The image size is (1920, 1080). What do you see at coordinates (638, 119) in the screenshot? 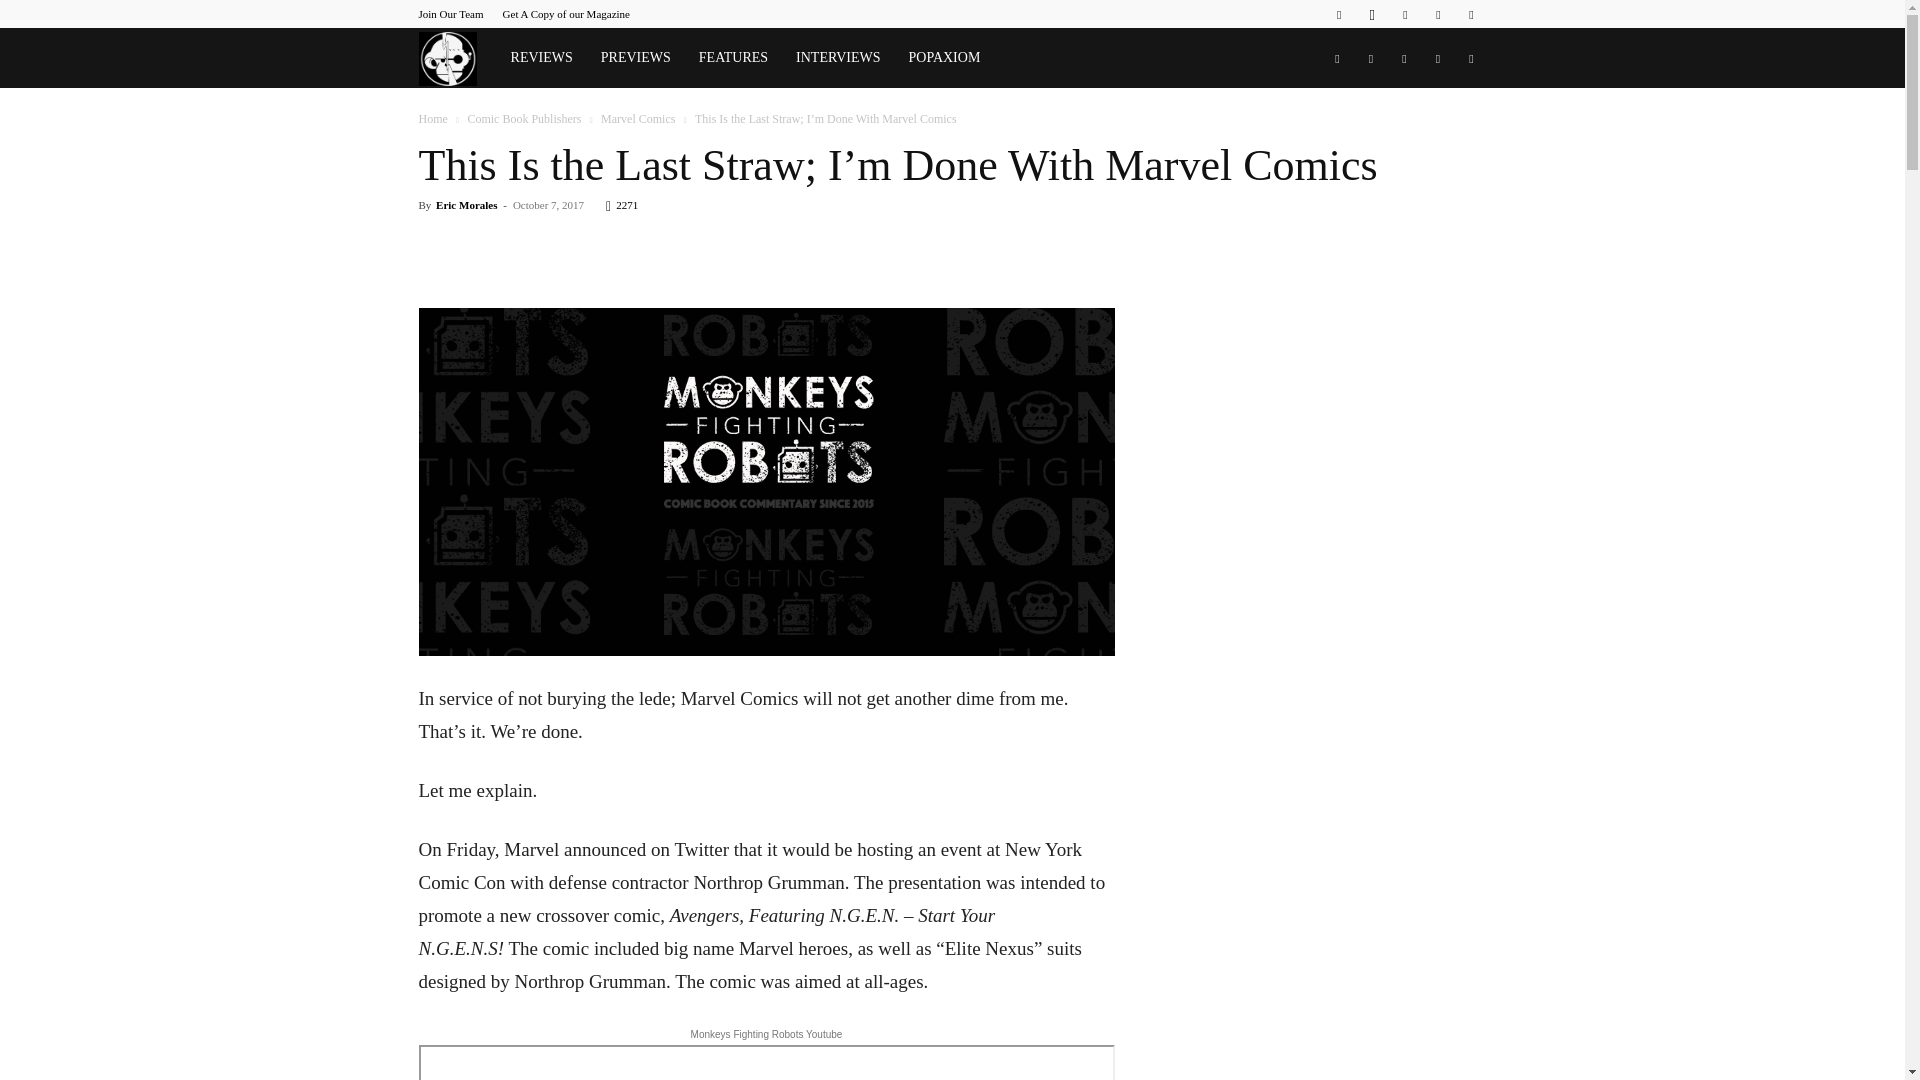
I see `Marvel Comics` at bounding box center [638, 119].